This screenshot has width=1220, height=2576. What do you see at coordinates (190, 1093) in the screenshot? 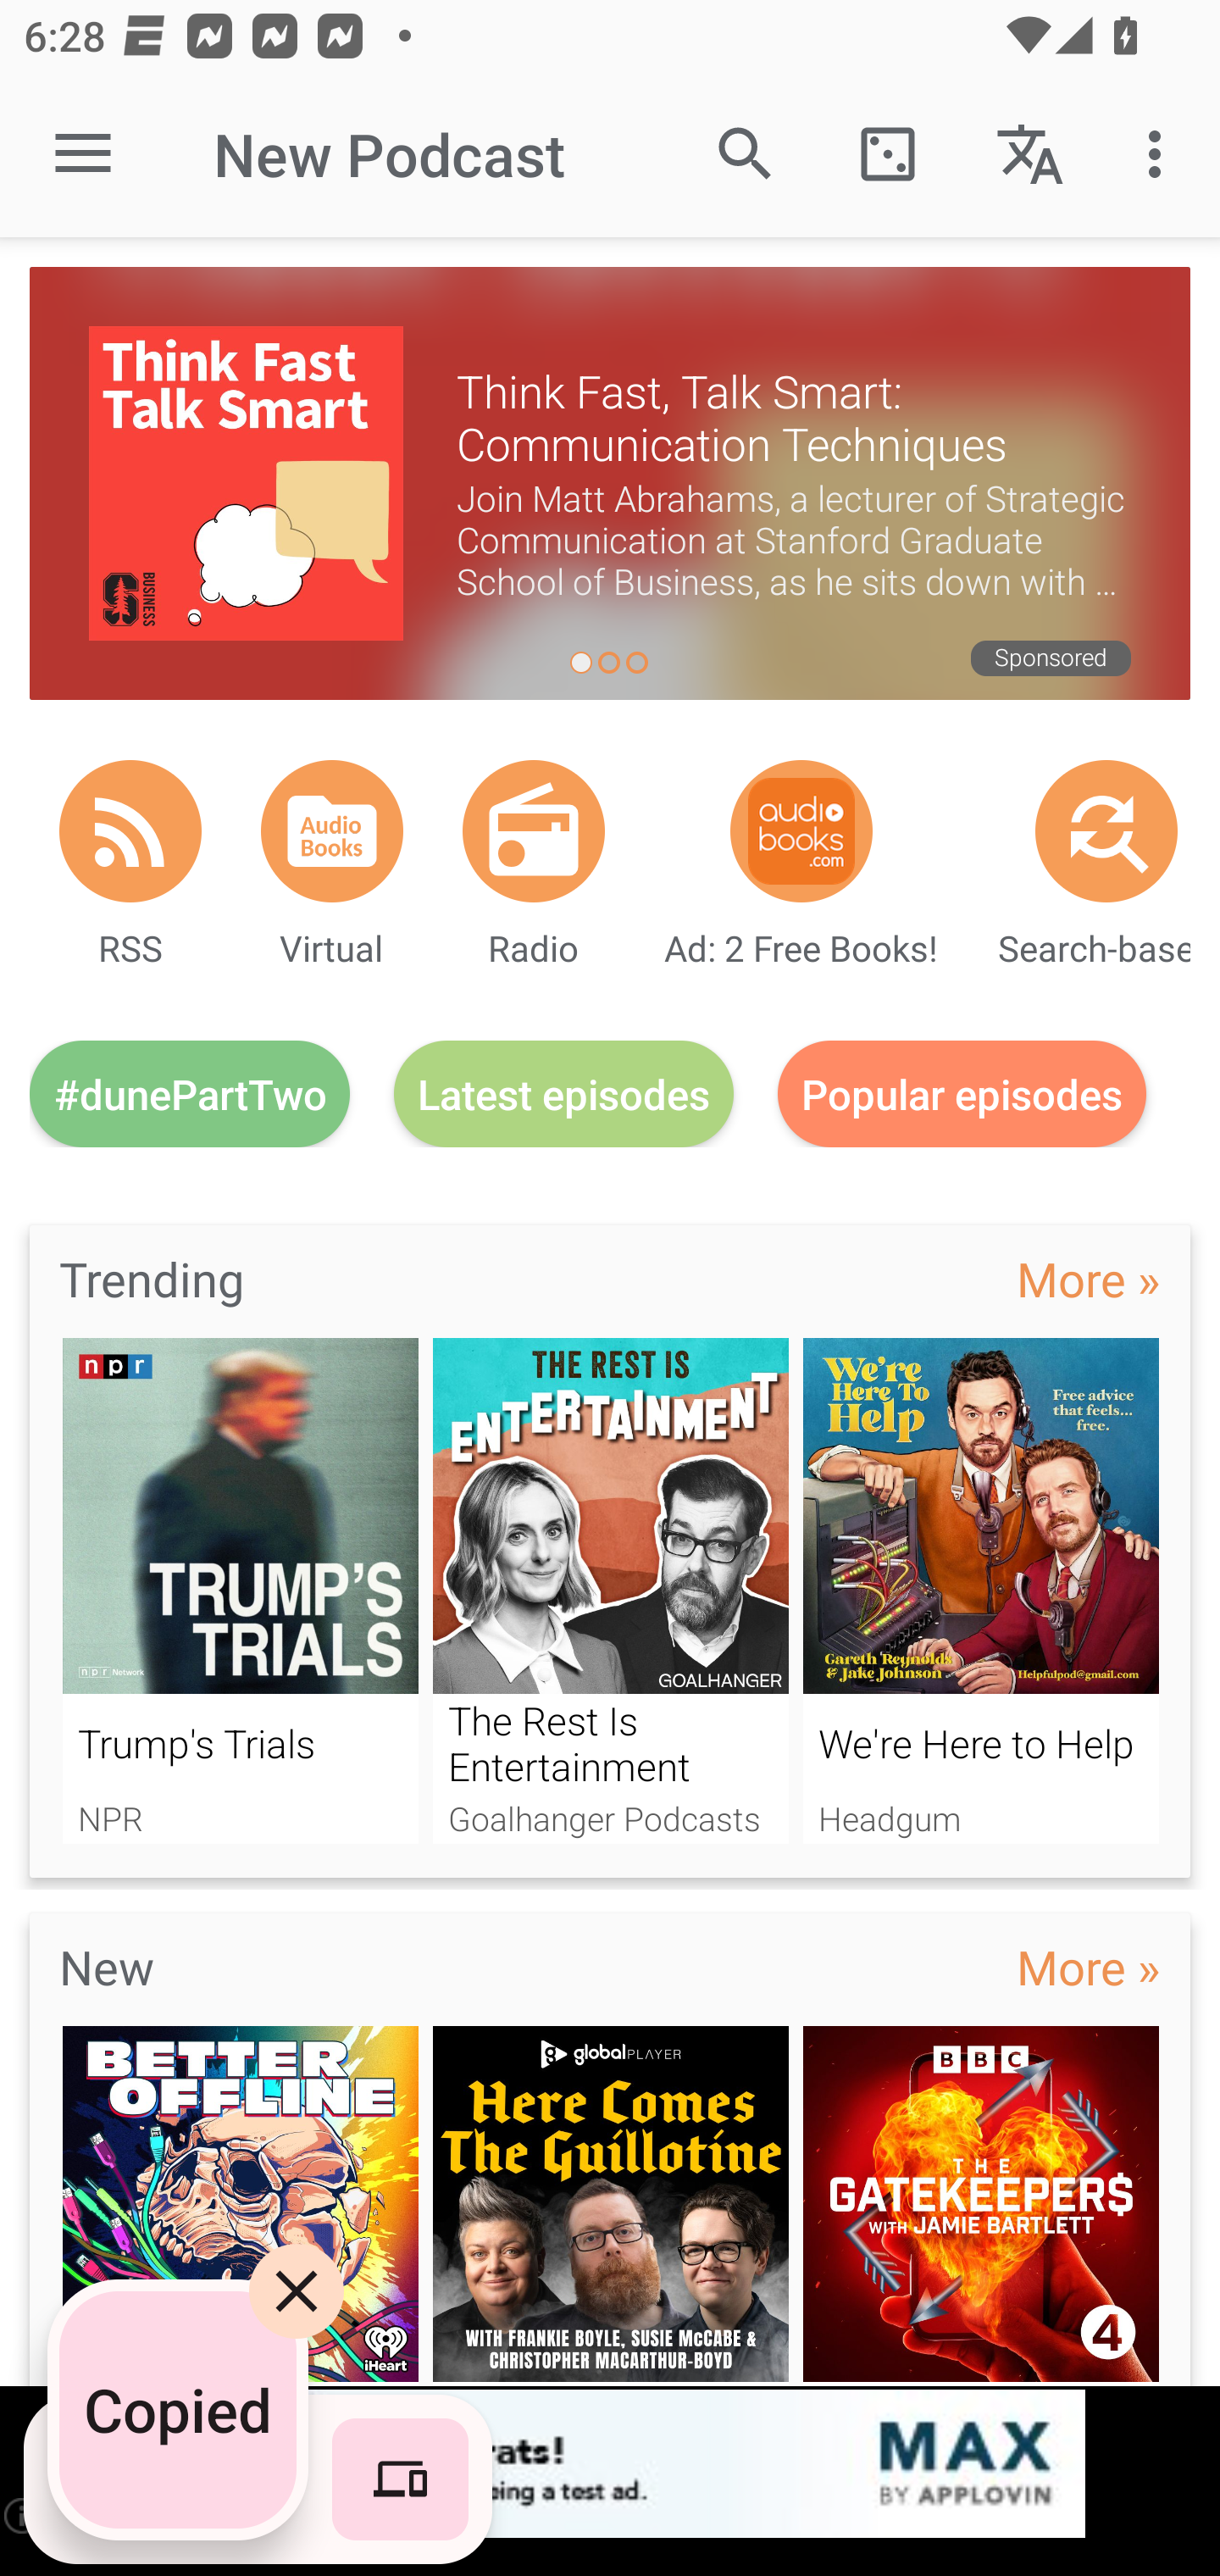
I see `#dunePartTwo` at bounding box center [190, 1093].